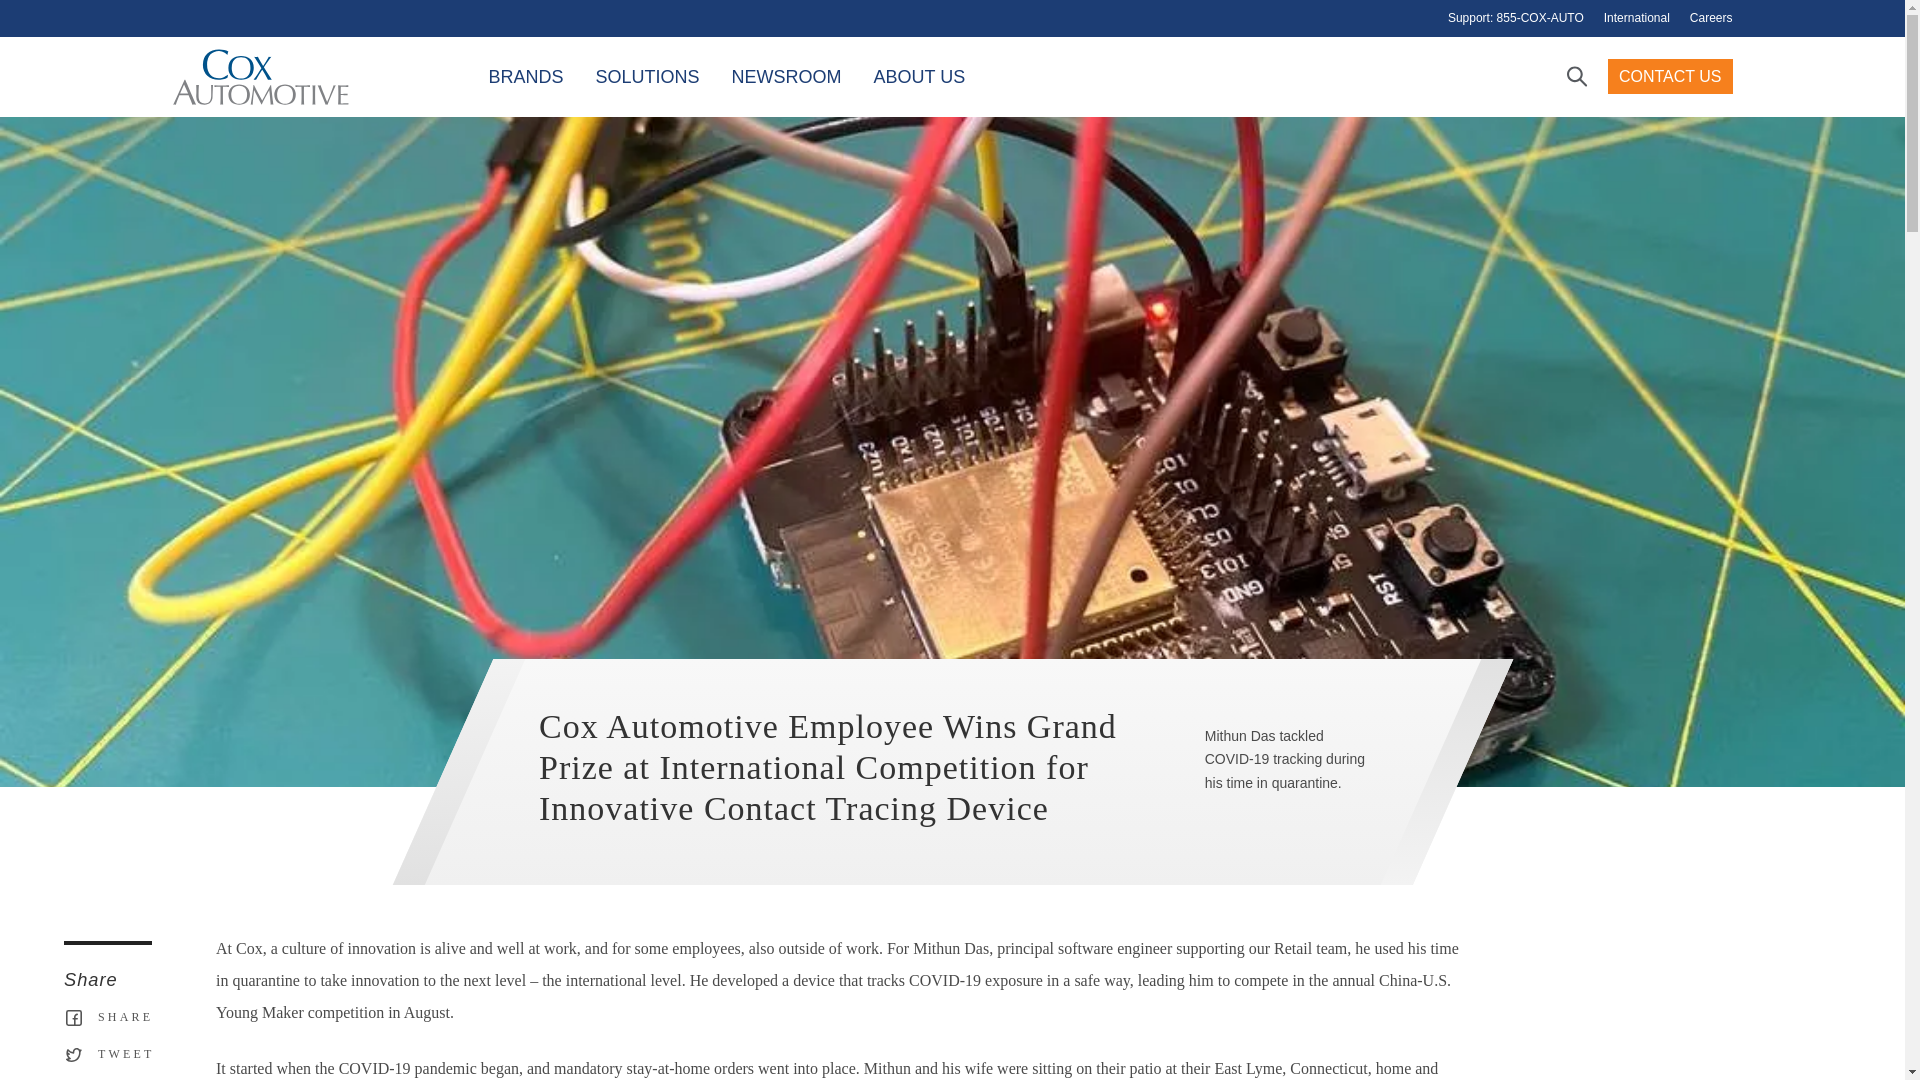  Describe the element at coordinates (648, 76) in the screenshot. I see `SOLUTIONS` at that location.